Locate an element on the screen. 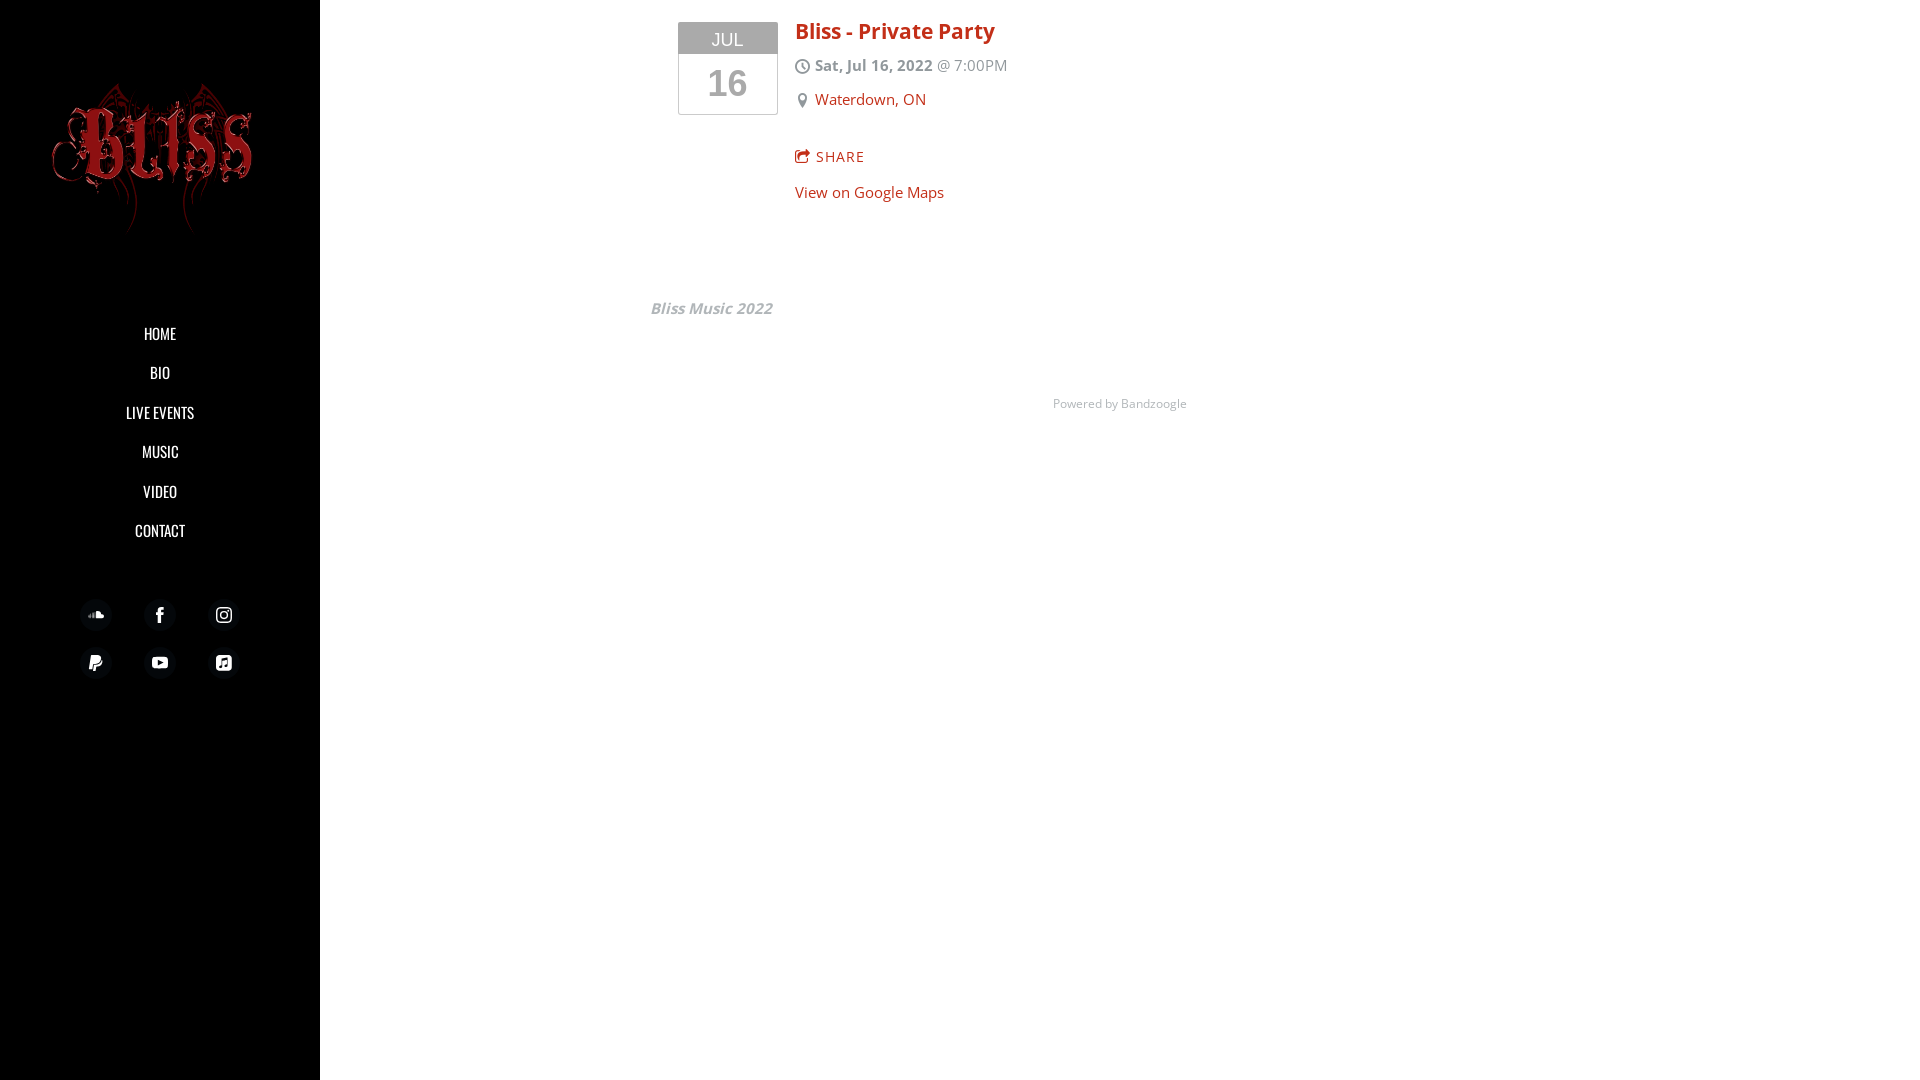 The width and height of the screenshot is (1920, 1080). https://paypal.me/blisslivemusic is located at coordinates (96, 663).